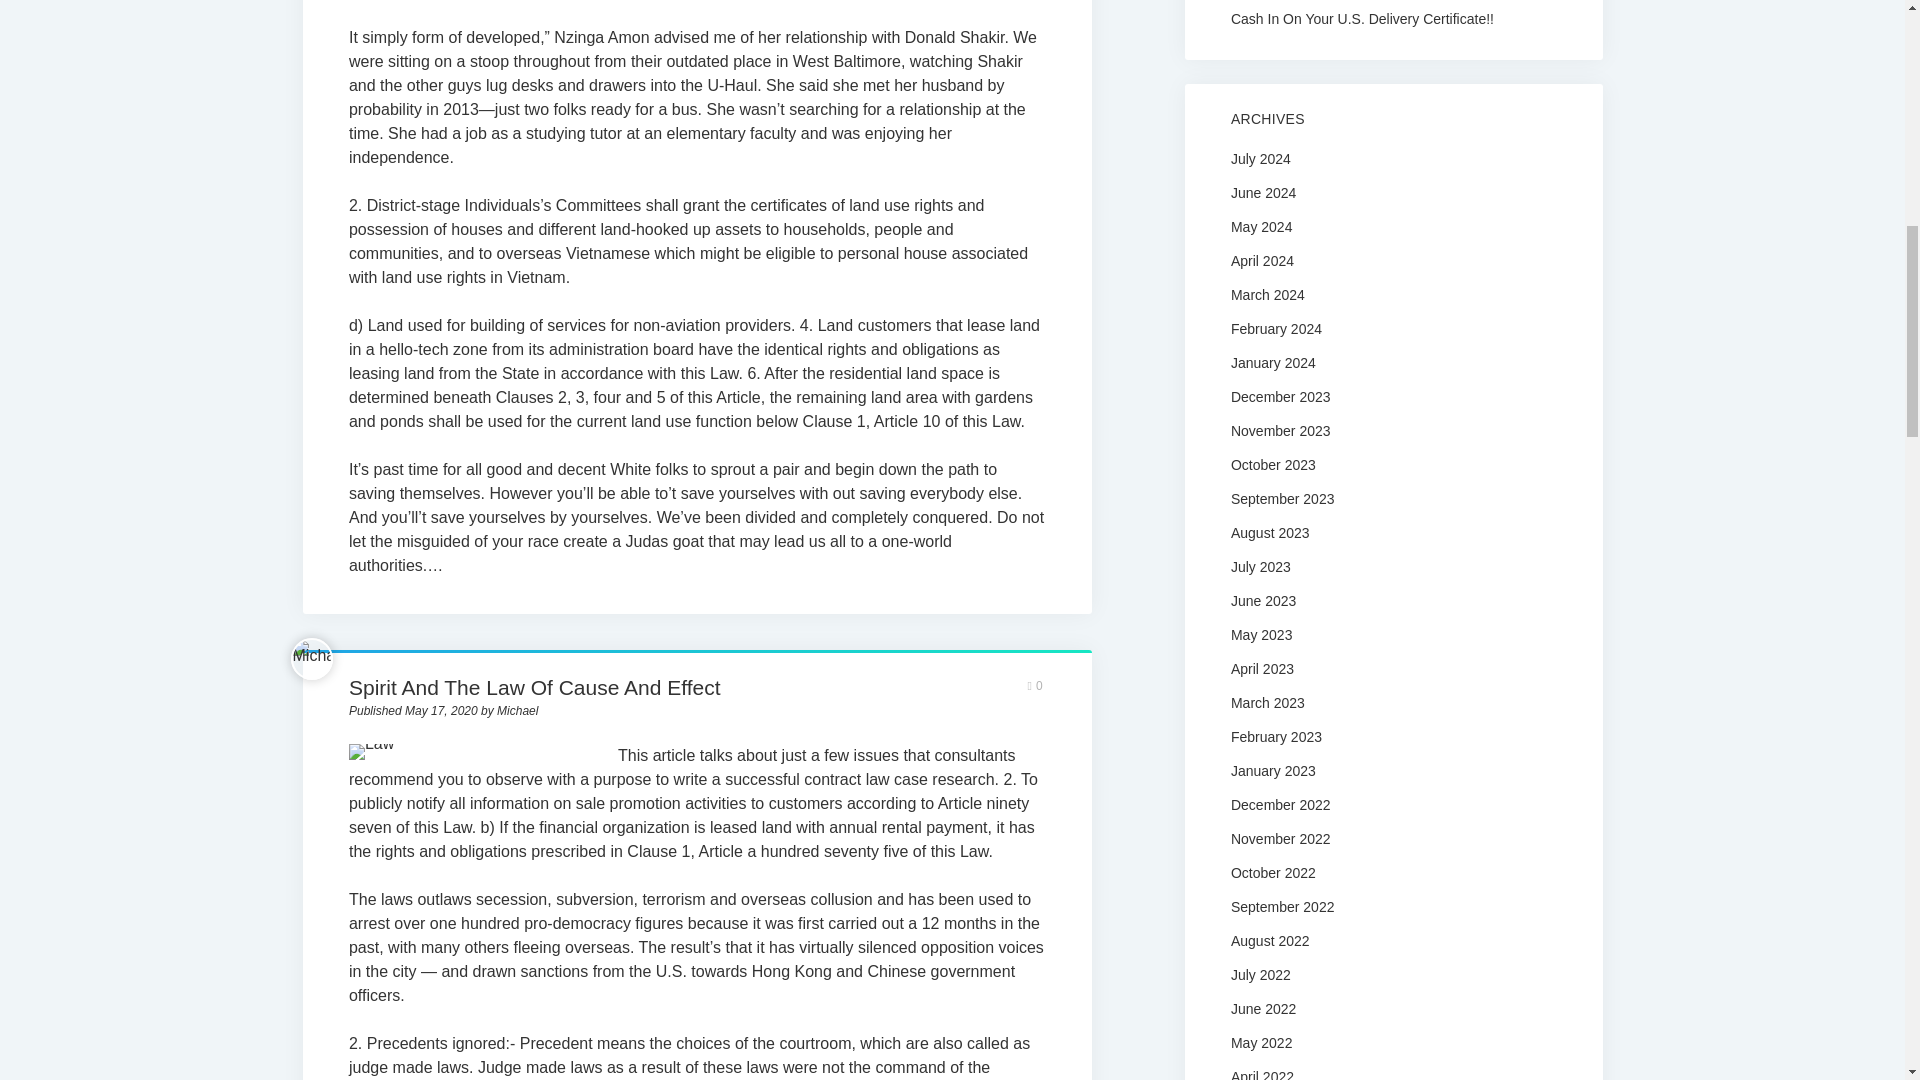  I want to click on February 2023, so click(1276, 737).